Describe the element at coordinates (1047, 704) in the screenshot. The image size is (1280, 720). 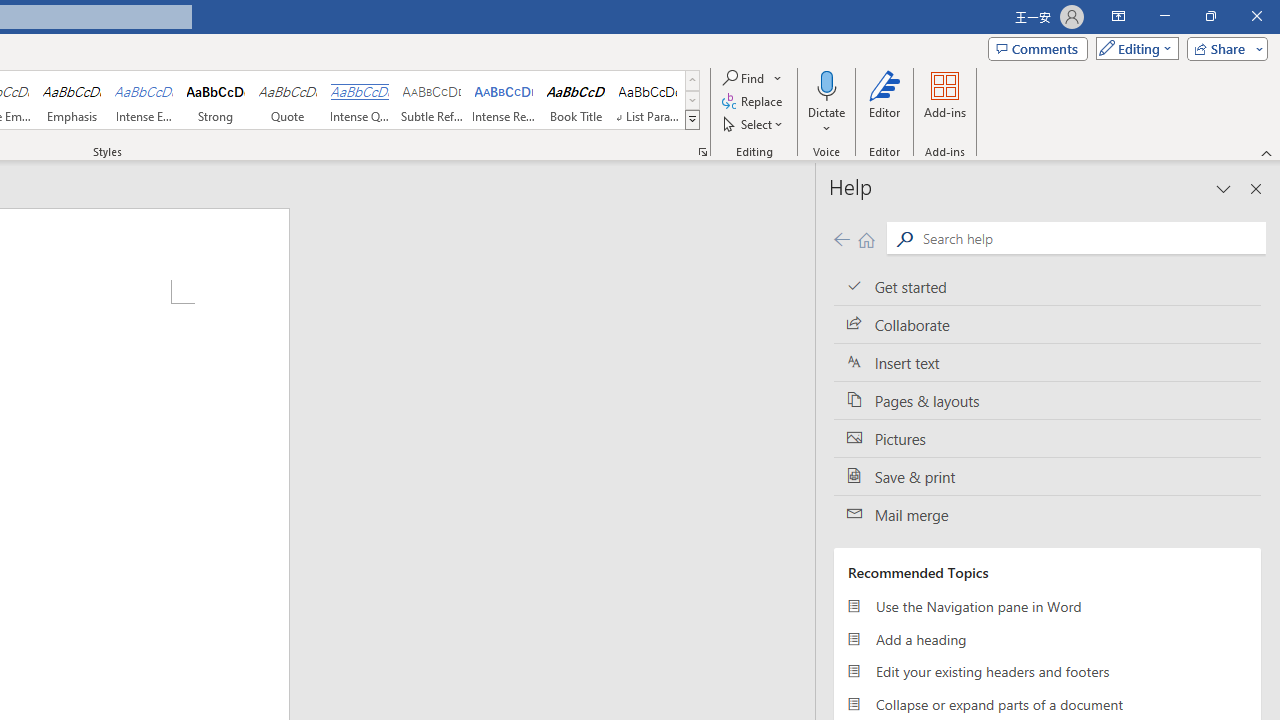
I see `Collapse or expand parts of a document` at that location.